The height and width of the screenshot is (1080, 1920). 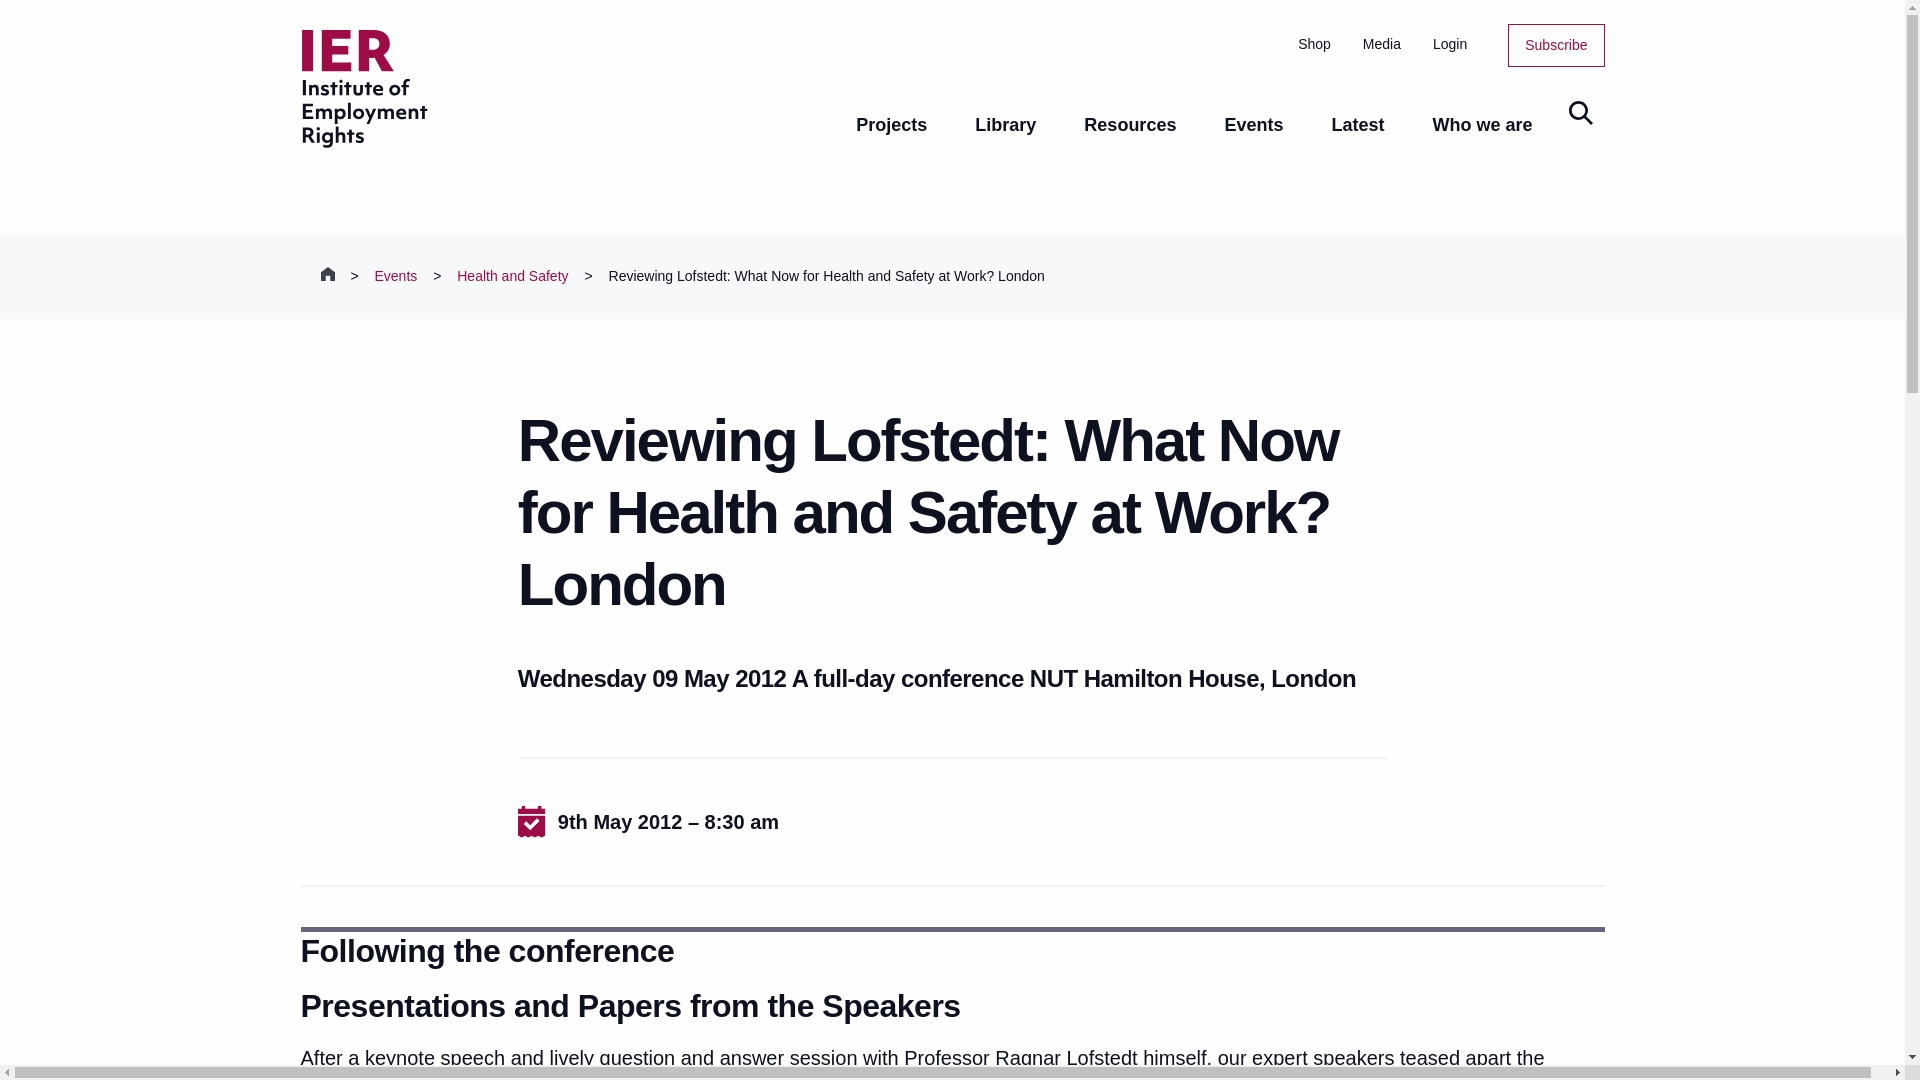 I want to click on Resources, so click(x=1130, y=140).